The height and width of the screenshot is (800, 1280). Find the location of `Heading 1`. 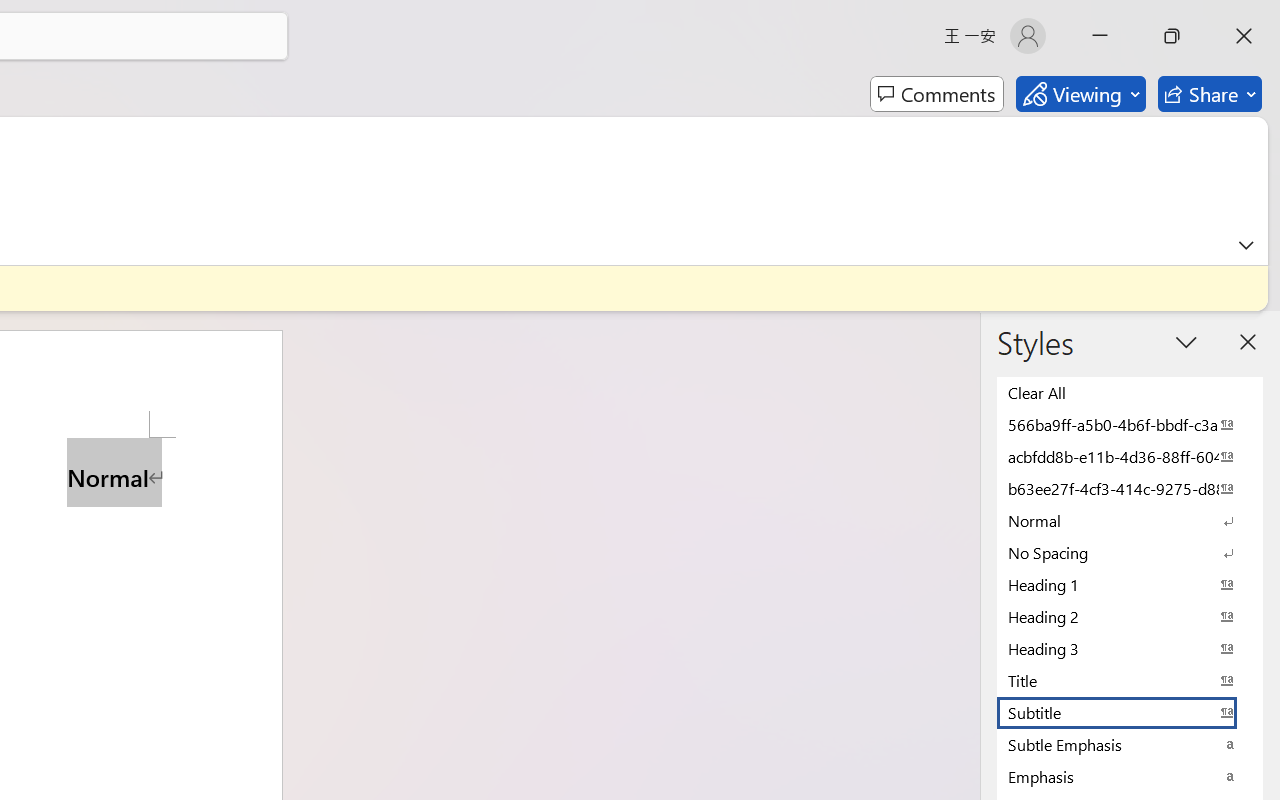

Heading 1 is located at coordinates (1130, 584).